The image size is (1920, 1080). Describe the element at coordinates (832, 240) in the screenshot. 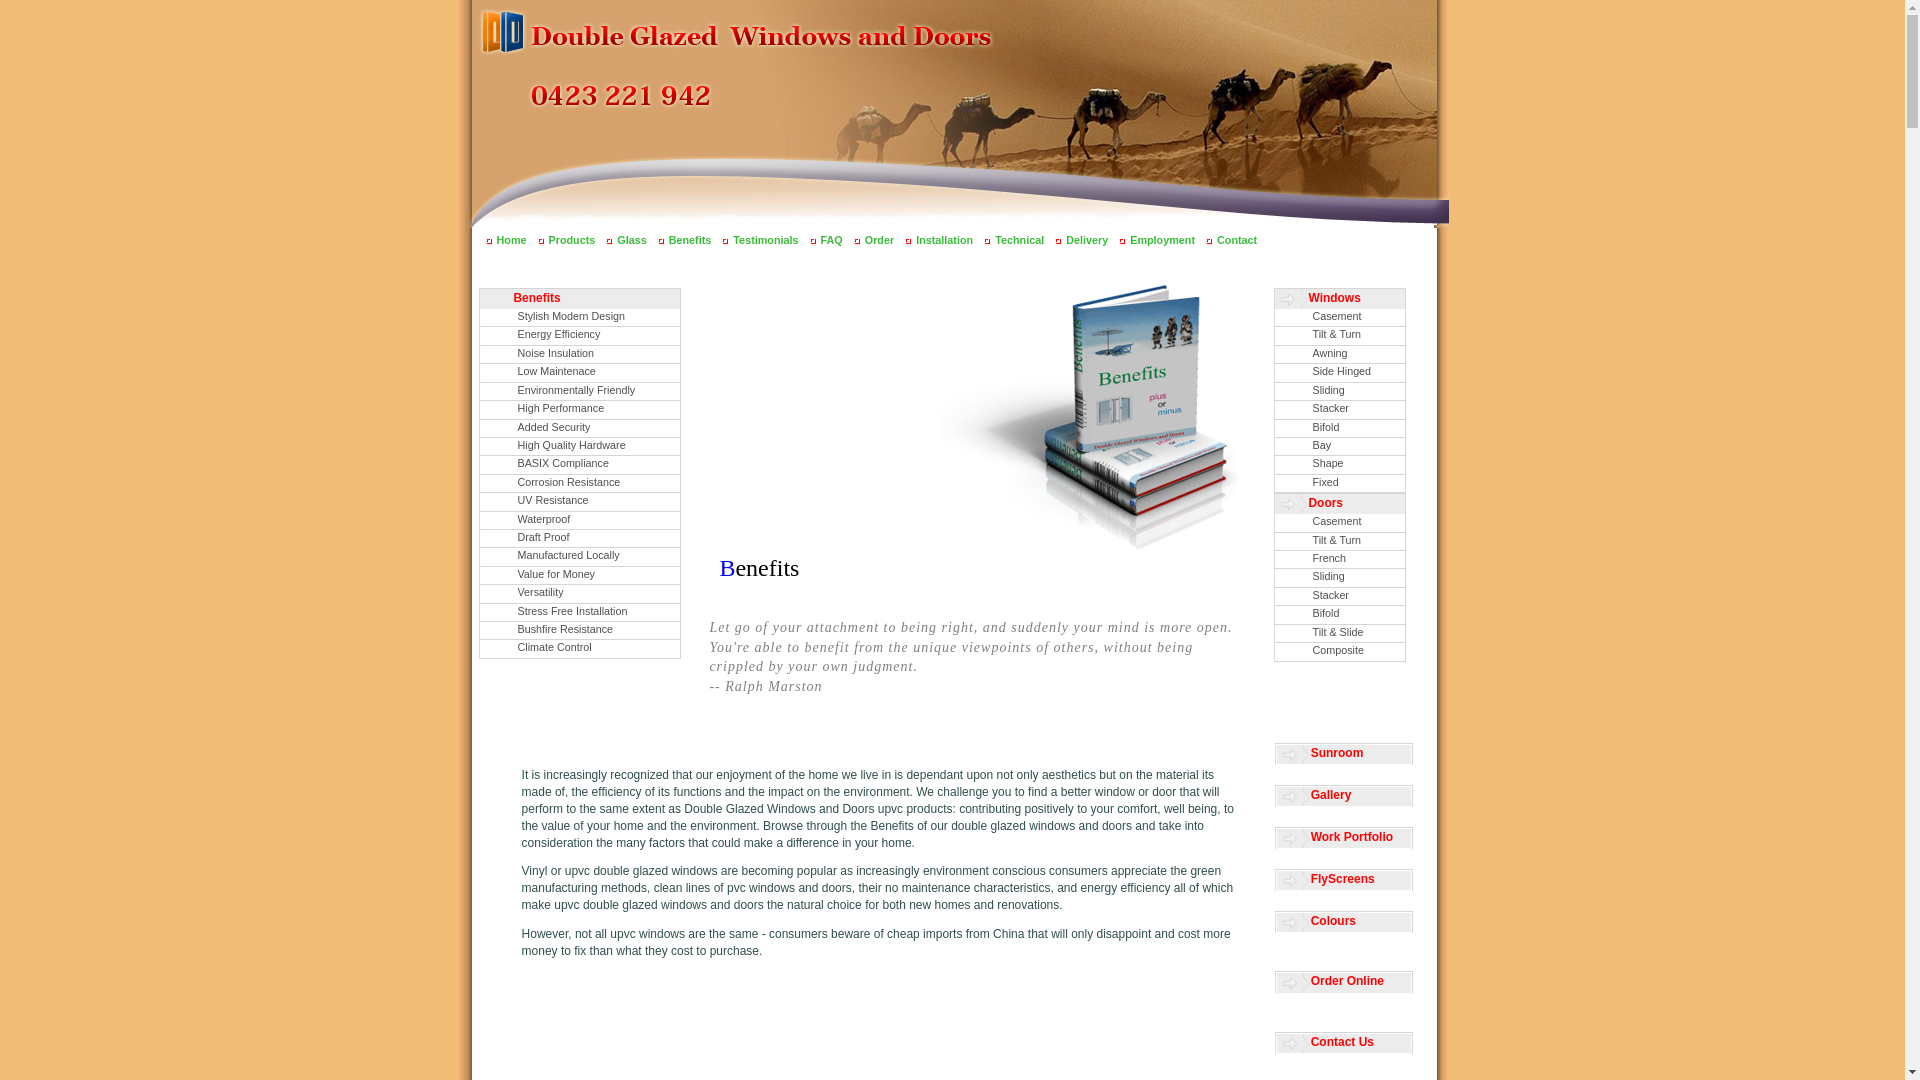

I see `FAQ` at that location.